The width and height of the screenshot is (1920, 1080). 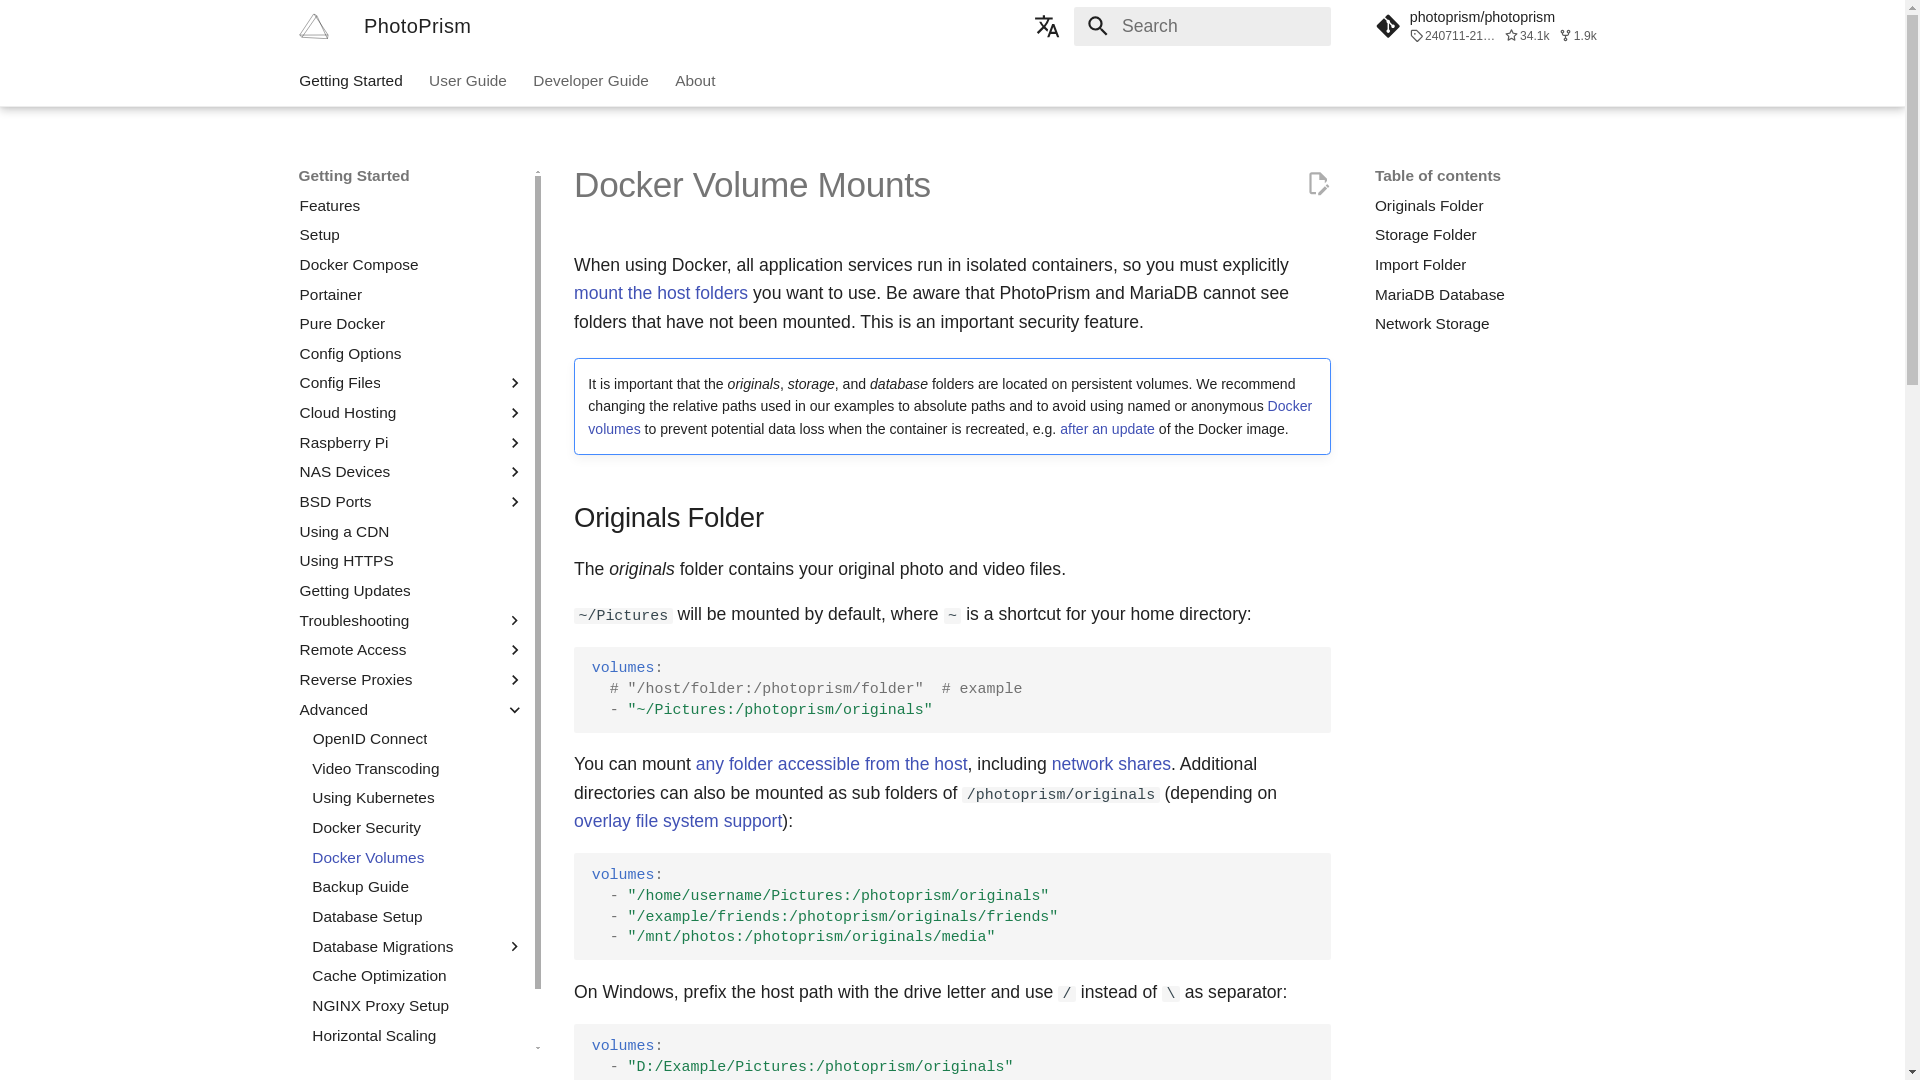 What do you see at coordinates (1318, 183) in the screenshot?
I see `Edit this page` at bounding box center [1318, 183].